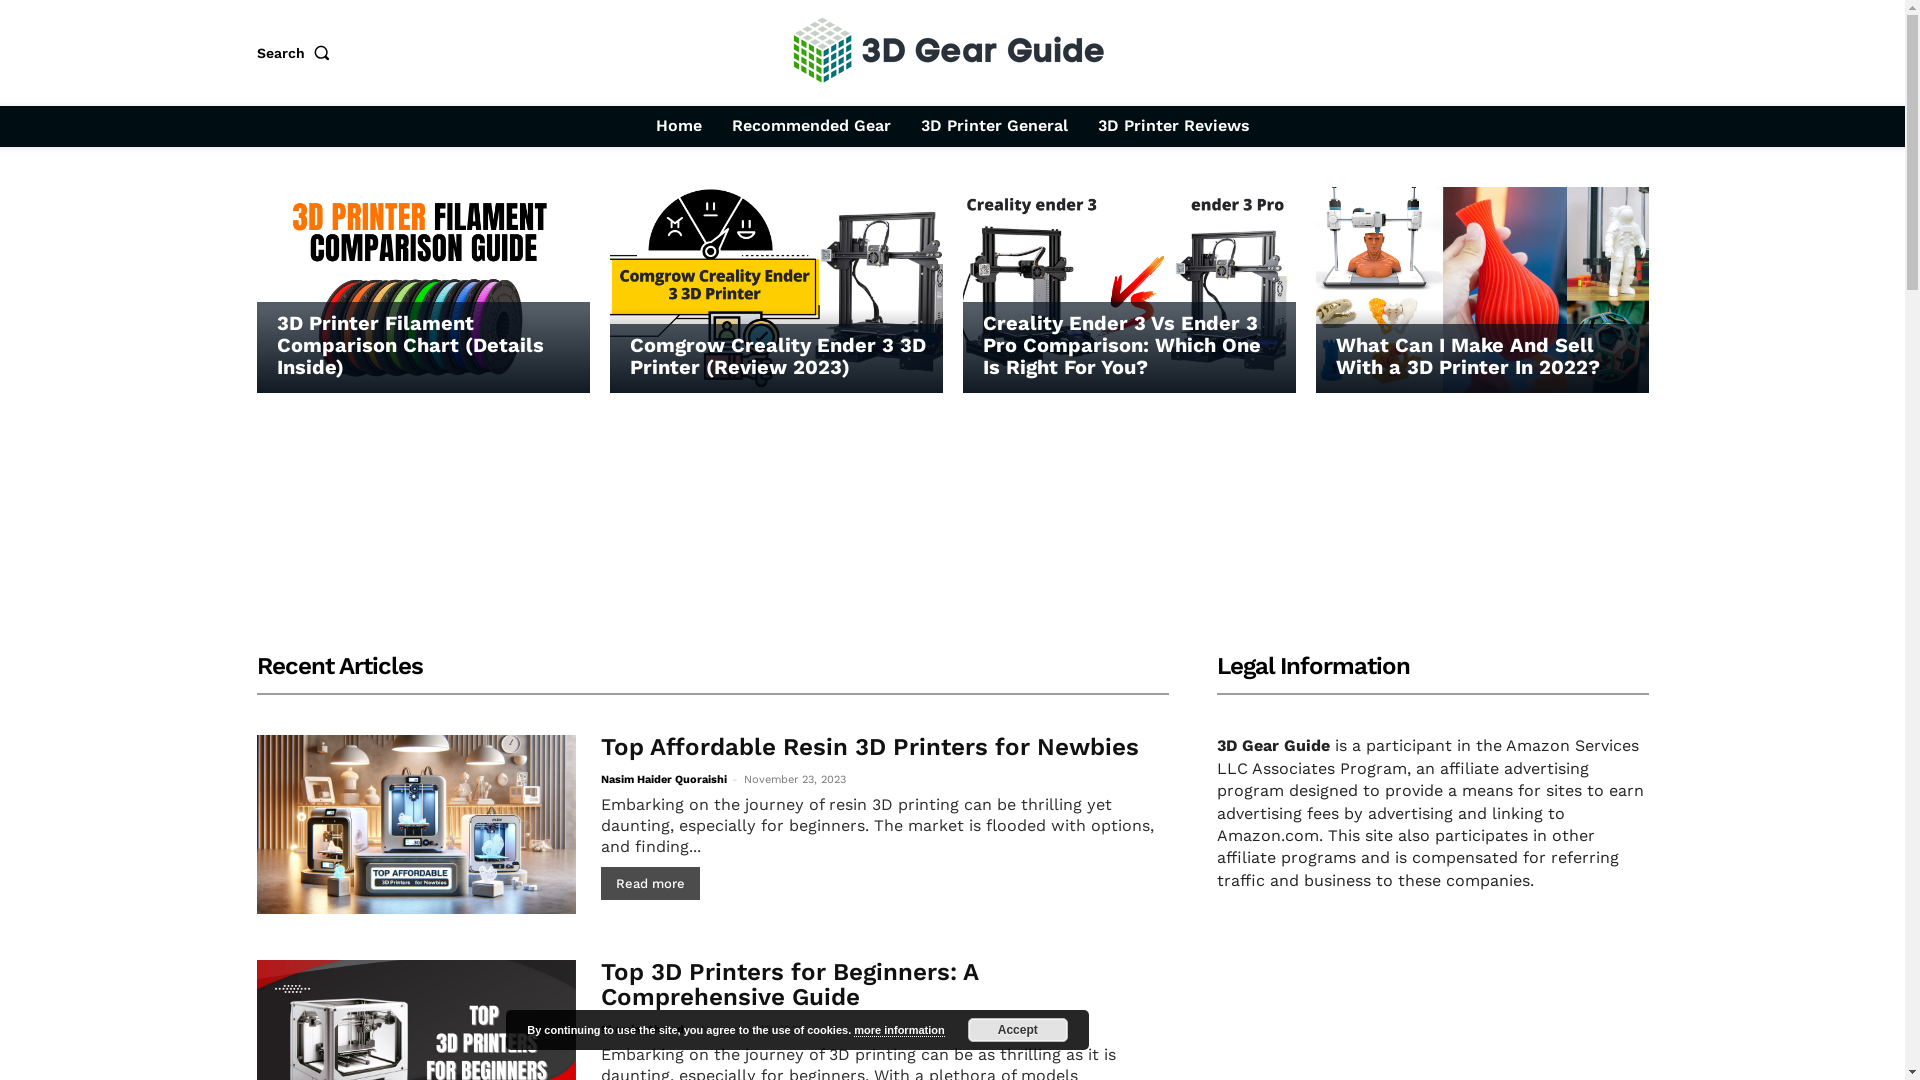  I want to click on Read more, so click(650, 884).